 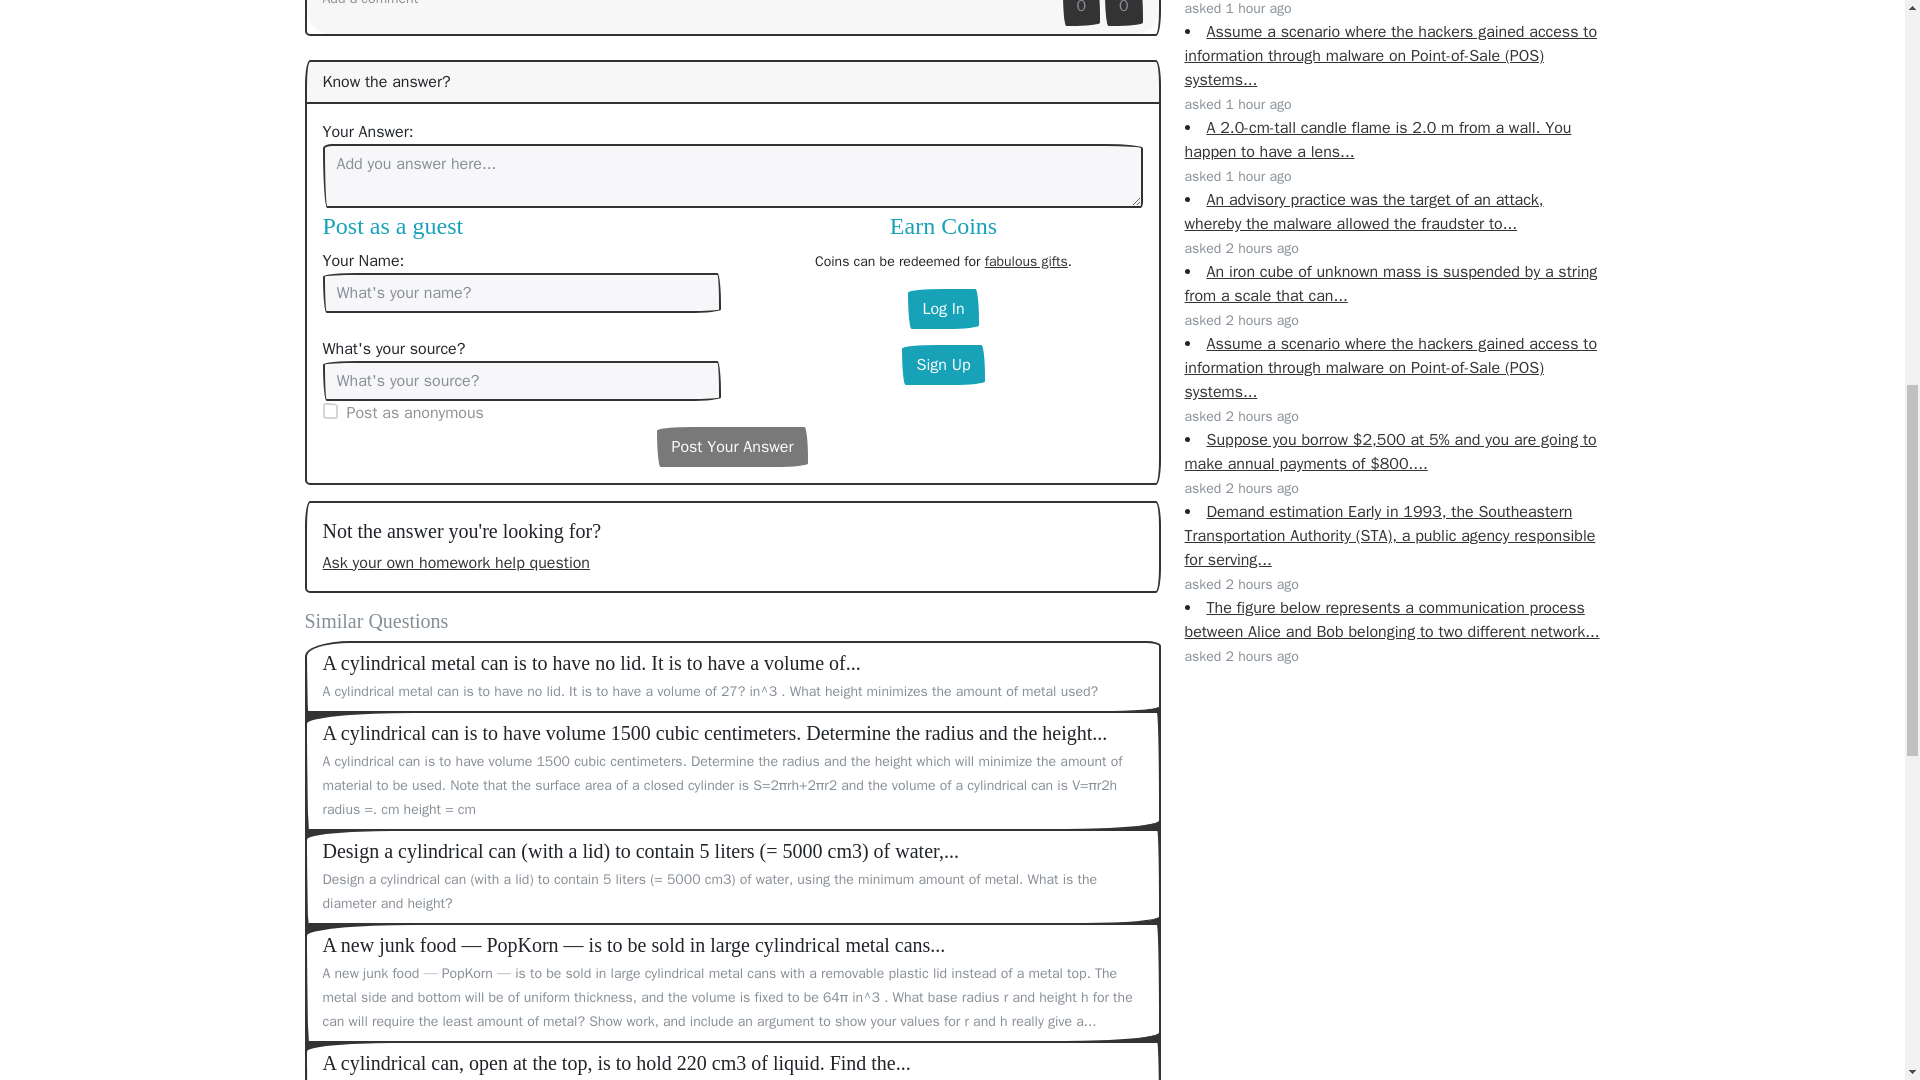 I want to click on This is unclear or not useful, so click(x=1124, y=12).